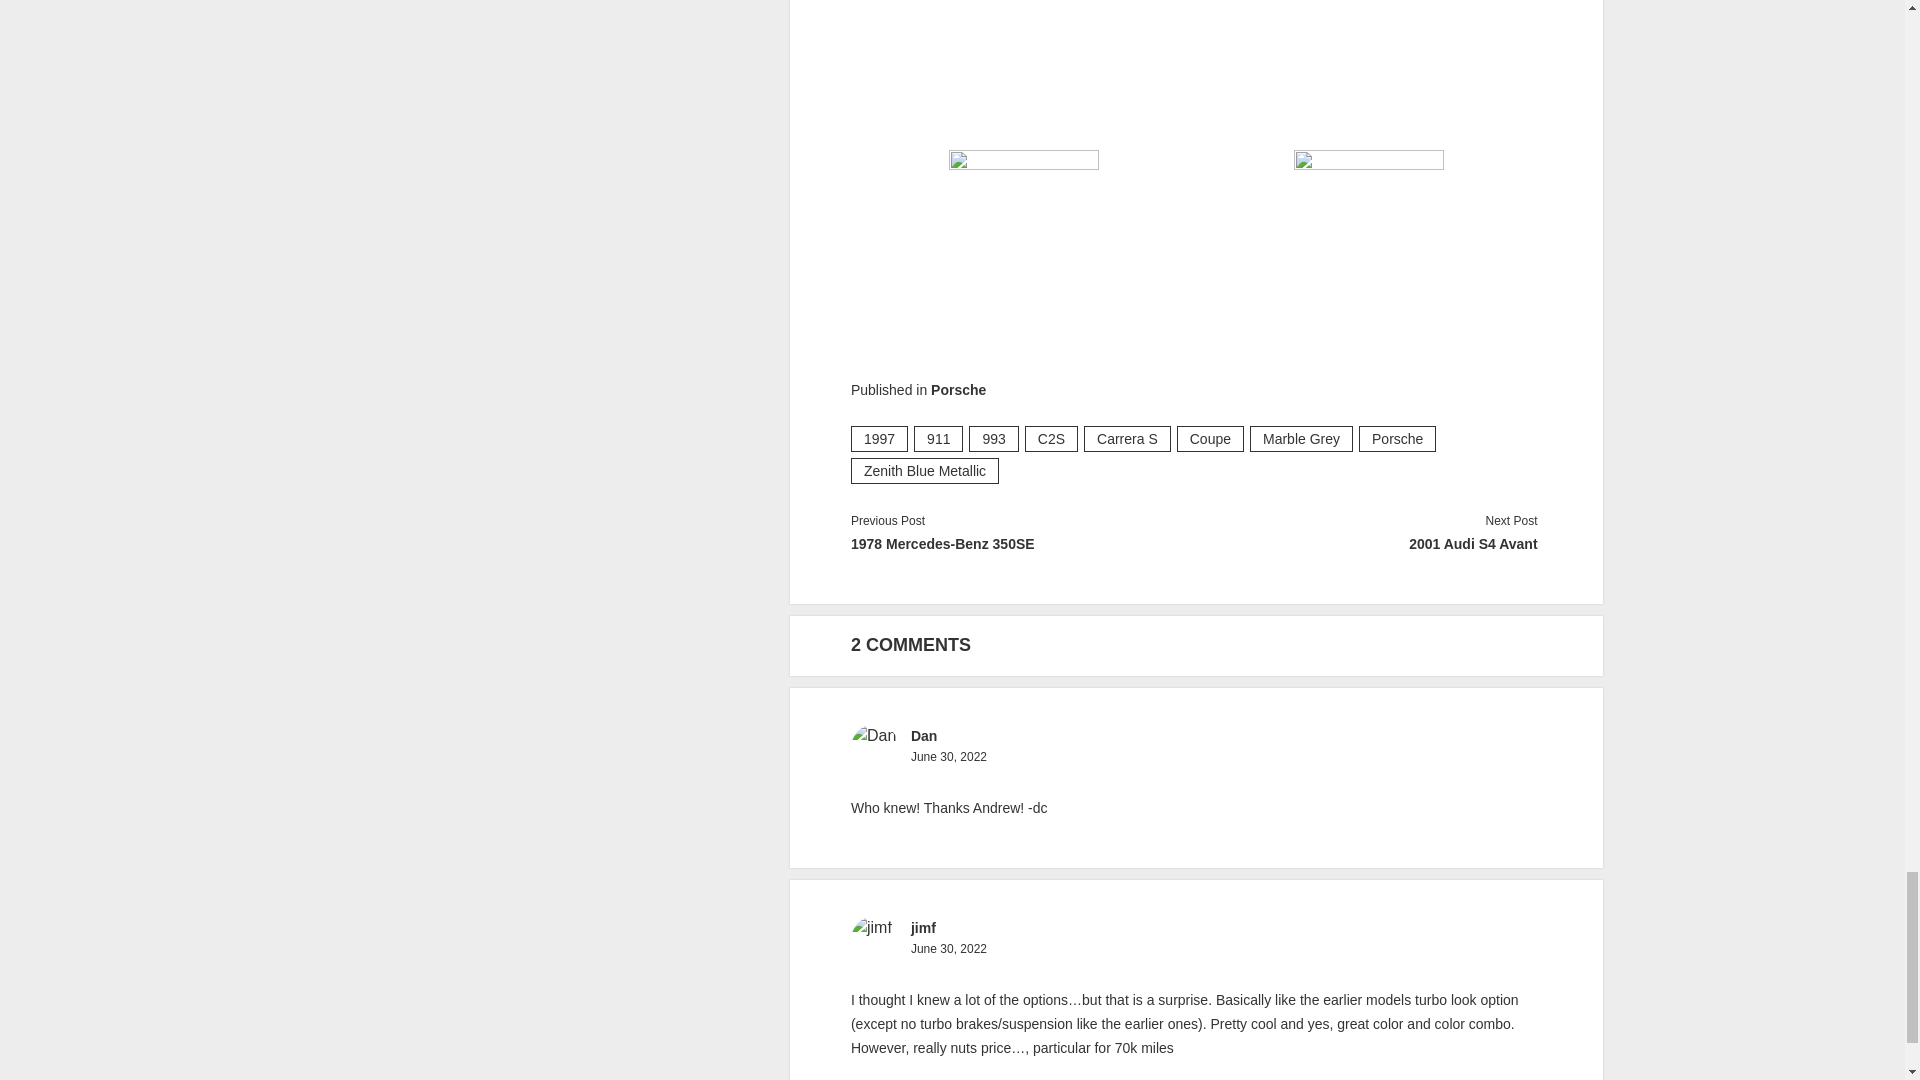 This screenshot has height=1080, width=1920. What do you see at coordinates (1128, 438) in the screenshot?
I see `Carrera S` at bounding box center [1128, 438].